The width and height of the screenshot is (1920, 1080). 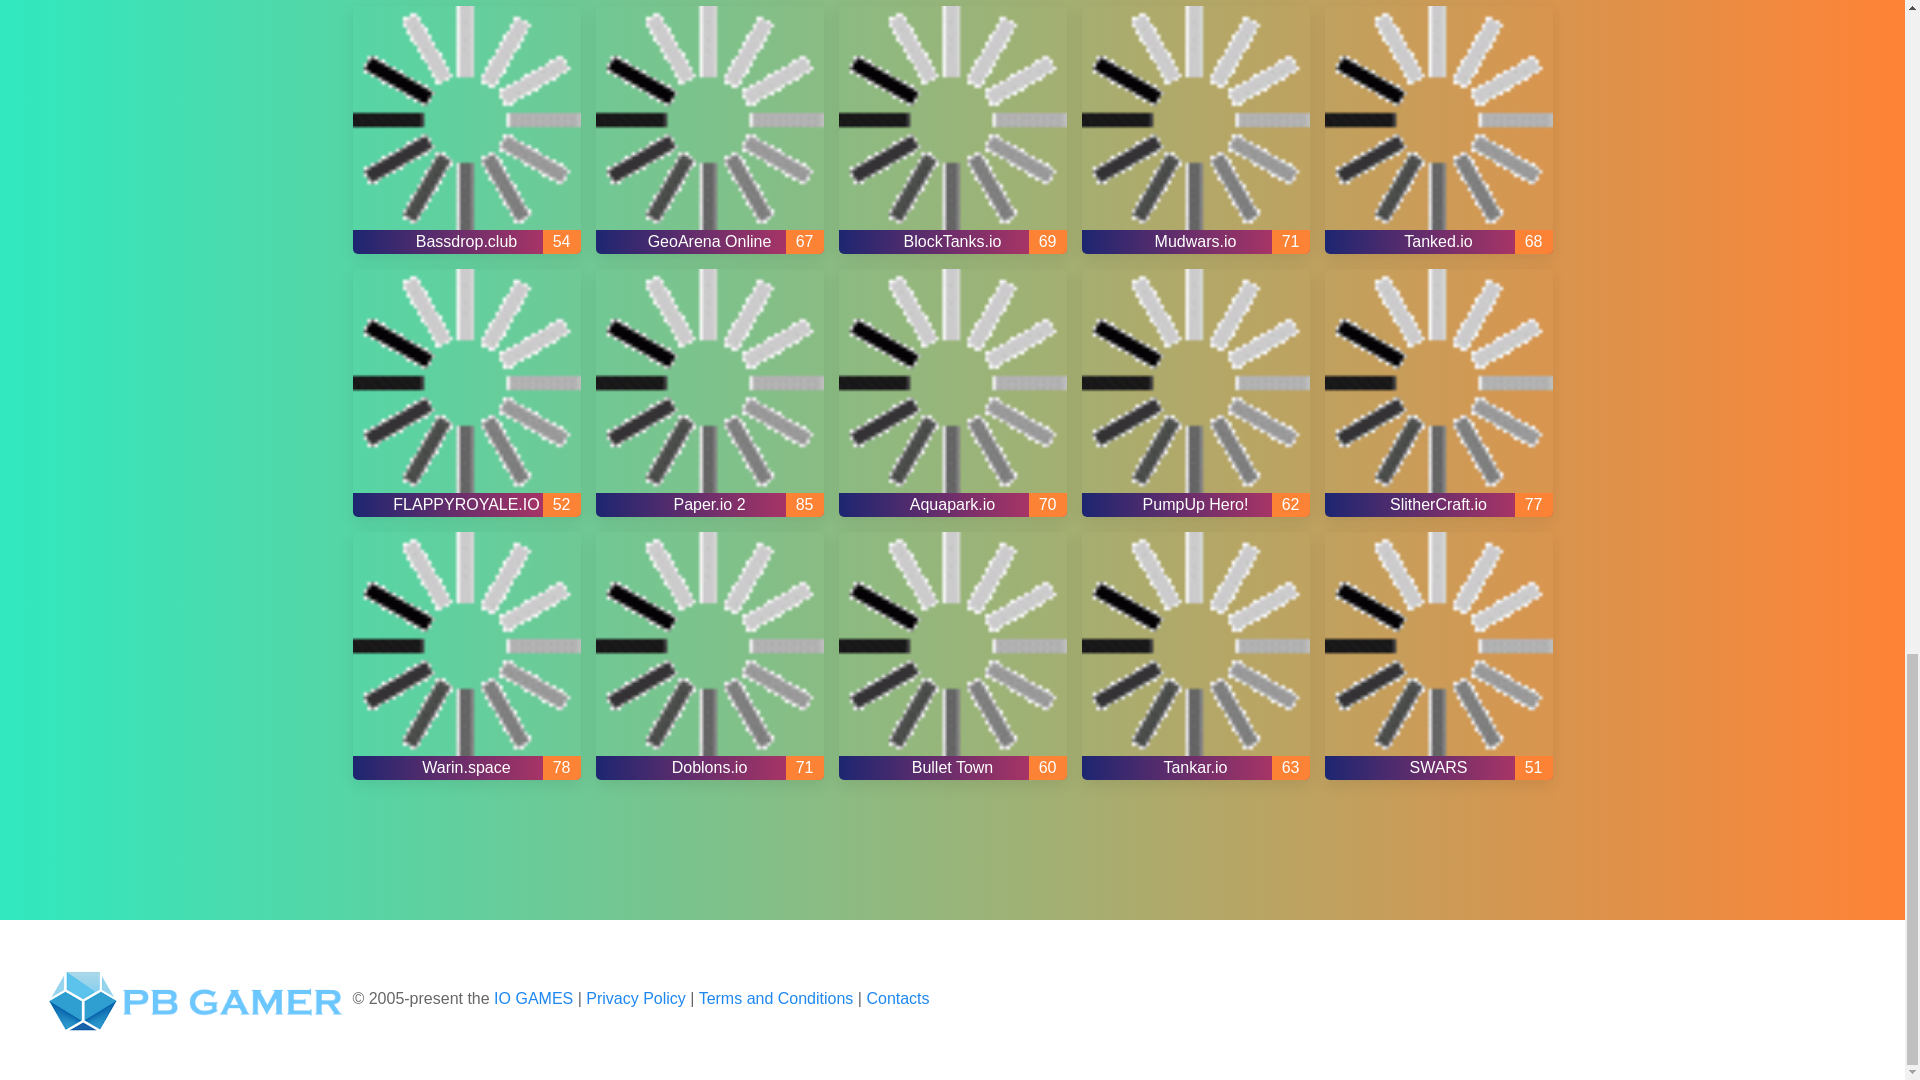 I want to click on BlockTanks.io, so click(x=951, y=130).